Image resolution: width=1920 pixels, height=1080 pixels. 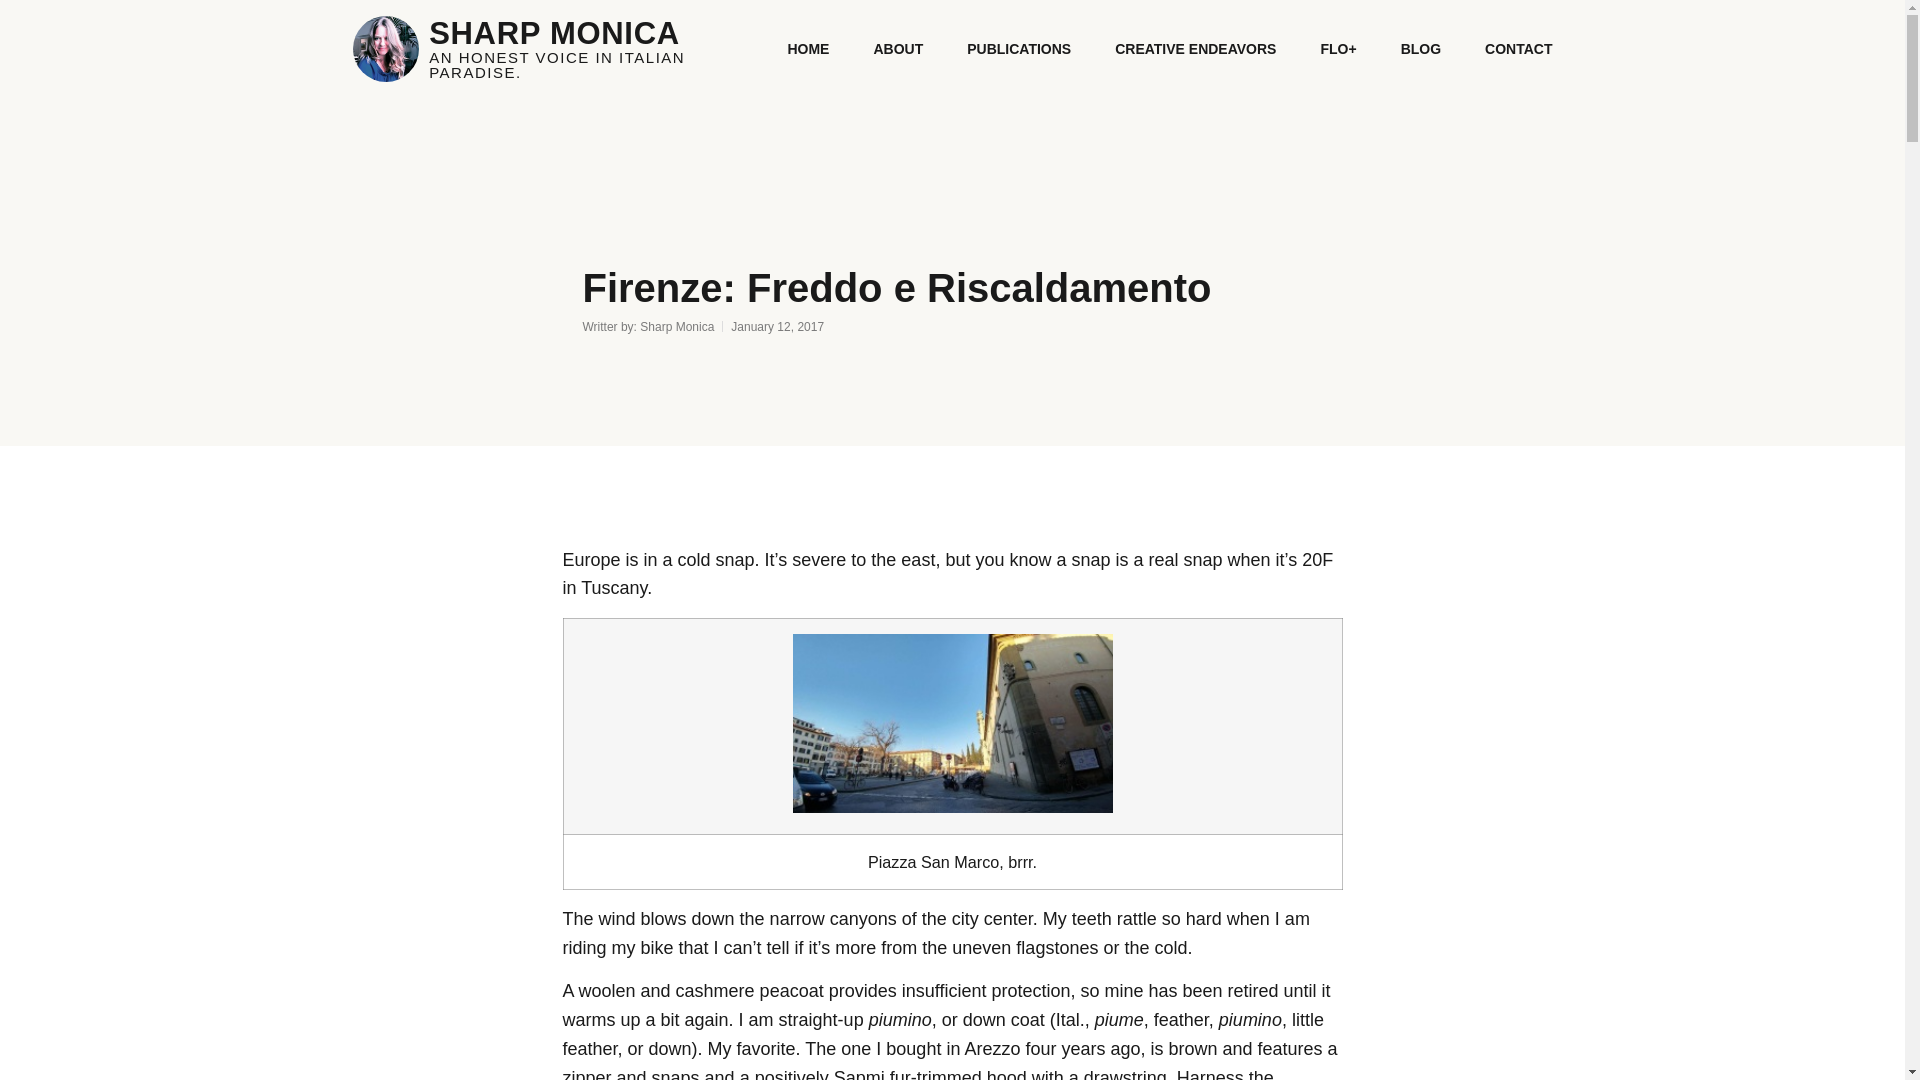 I want to click on ABOUT, so click(x=898, y=48).